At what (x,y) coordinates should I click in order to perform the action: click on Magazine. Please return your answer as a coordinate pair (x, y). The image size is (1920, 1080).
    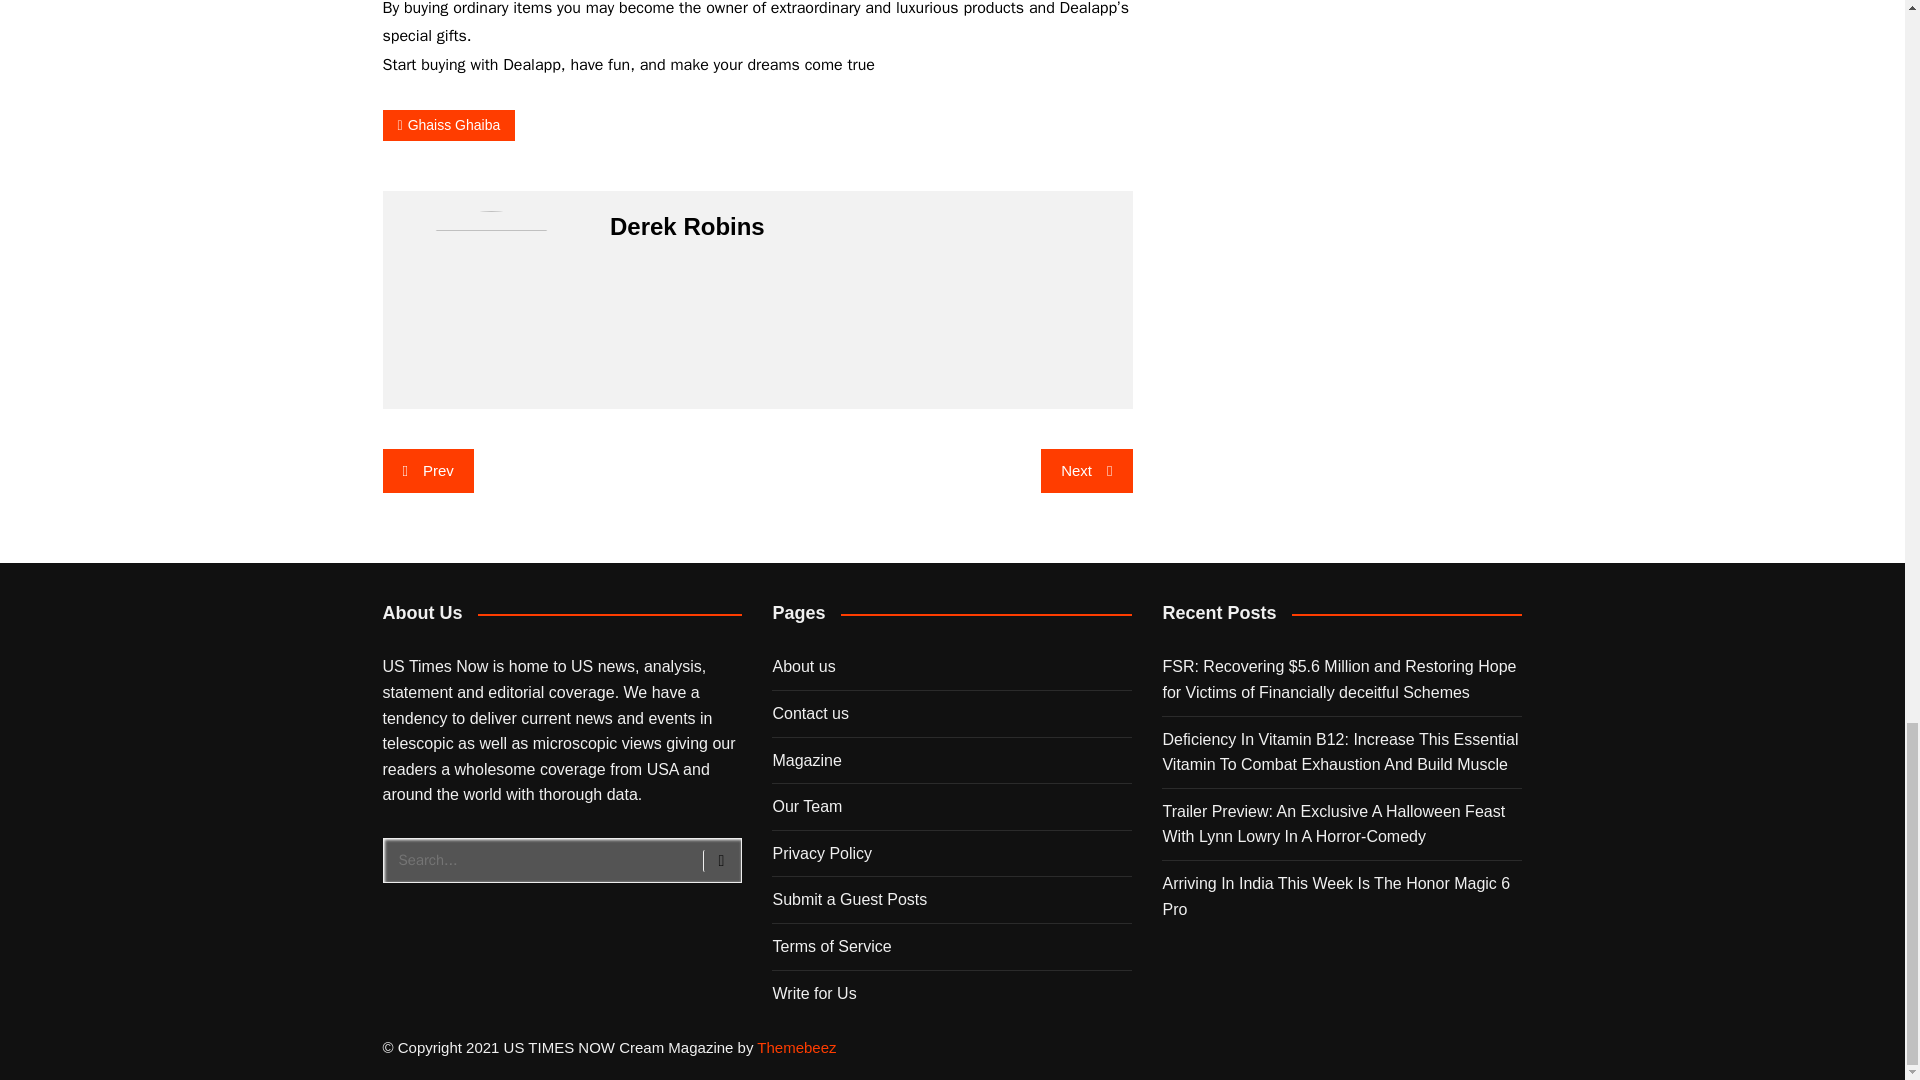
    Looking at the image, I should click on (806, 760).